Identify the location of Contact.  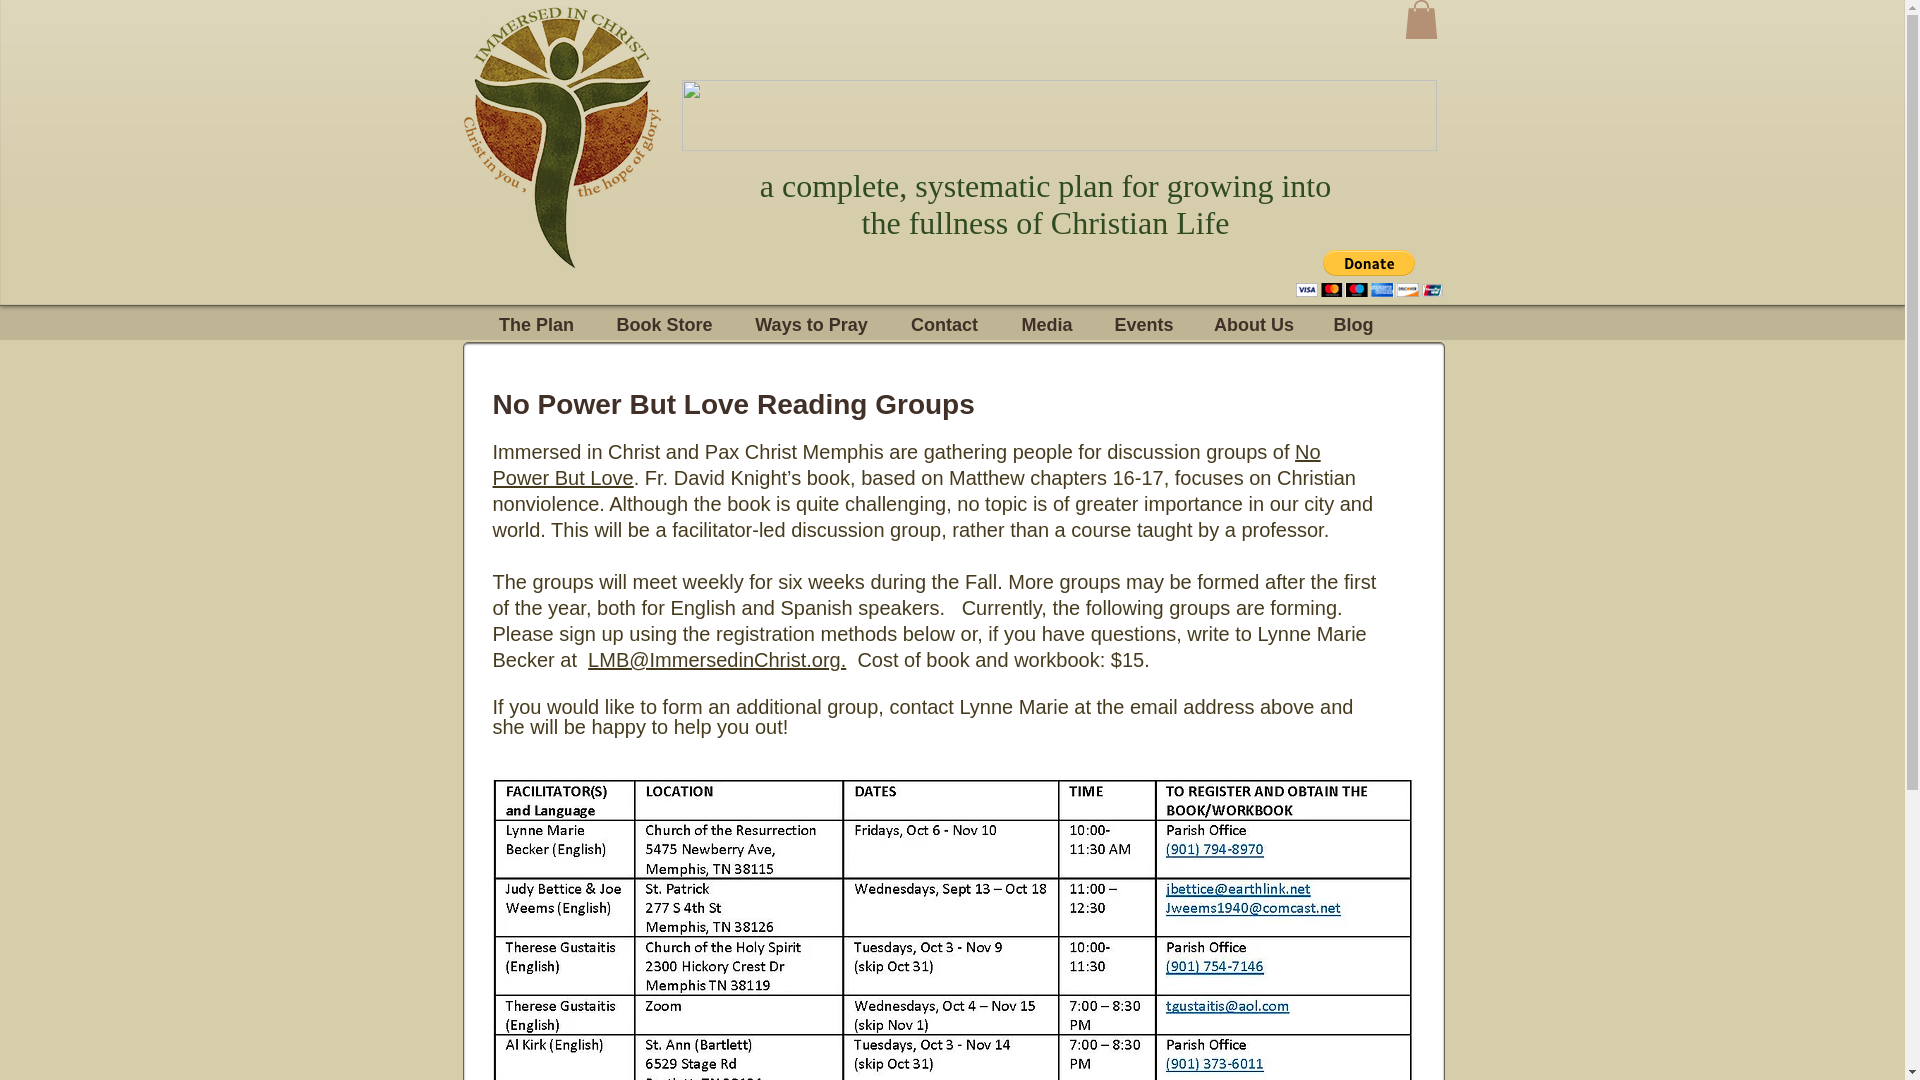
(945, 322).